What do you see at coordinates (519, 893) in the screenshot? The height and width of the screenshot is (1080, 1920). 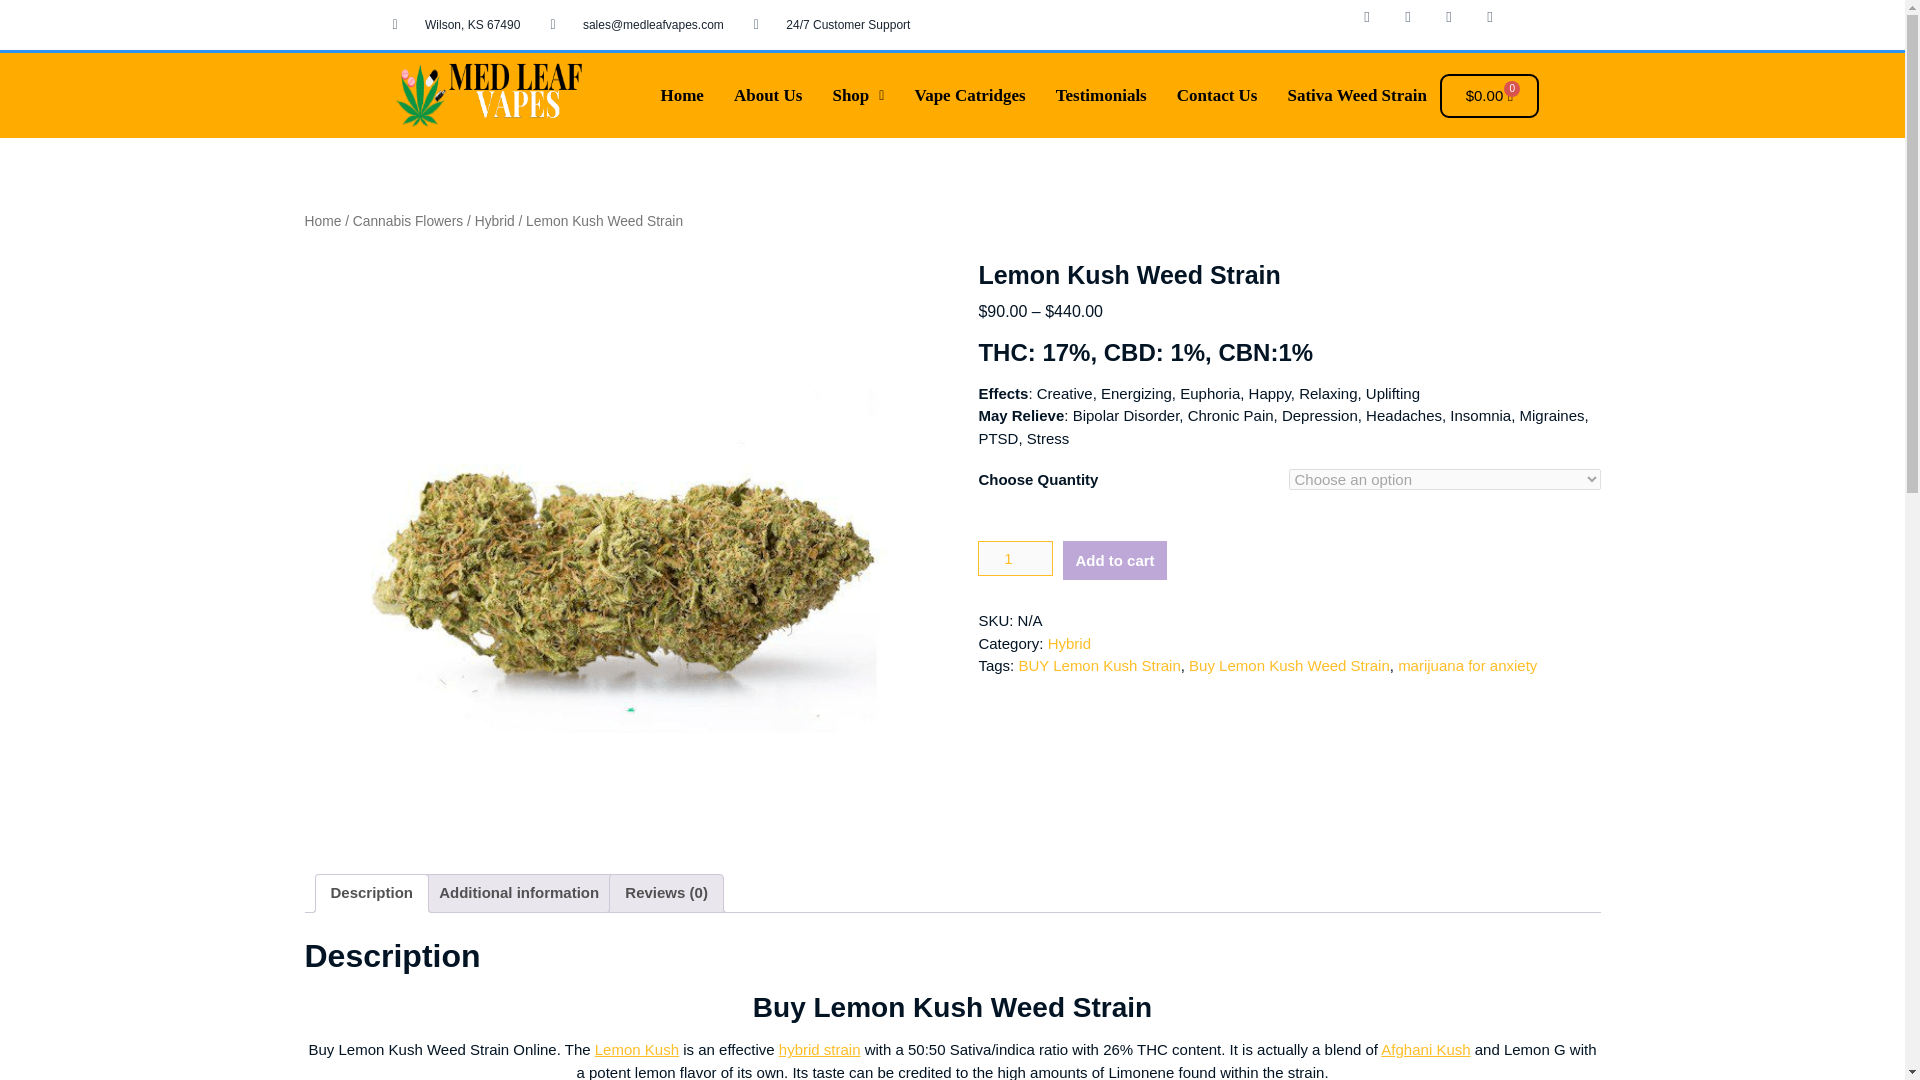 I see `Additional information` at bounding box center [519, 893].